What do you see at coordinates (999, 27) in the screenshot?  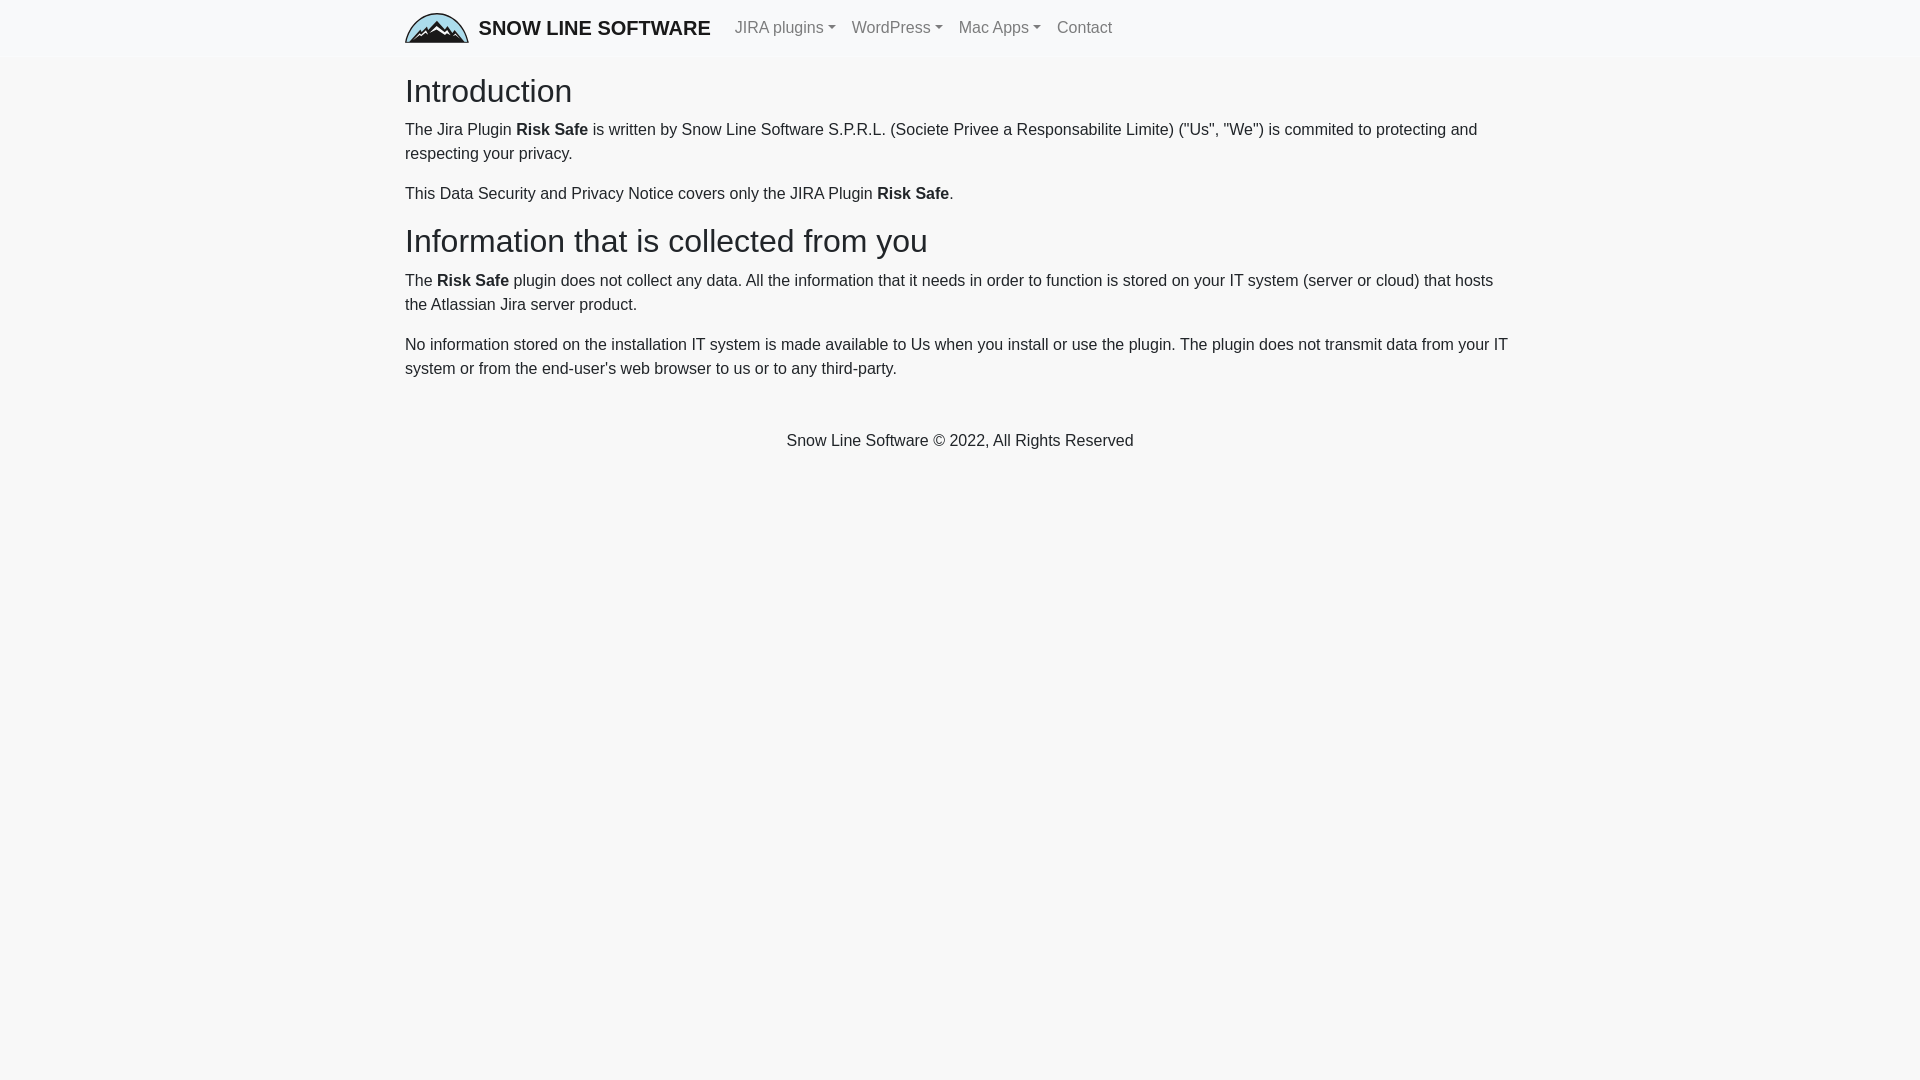 I see `Mac Apps` at bounding box center [999, 27].